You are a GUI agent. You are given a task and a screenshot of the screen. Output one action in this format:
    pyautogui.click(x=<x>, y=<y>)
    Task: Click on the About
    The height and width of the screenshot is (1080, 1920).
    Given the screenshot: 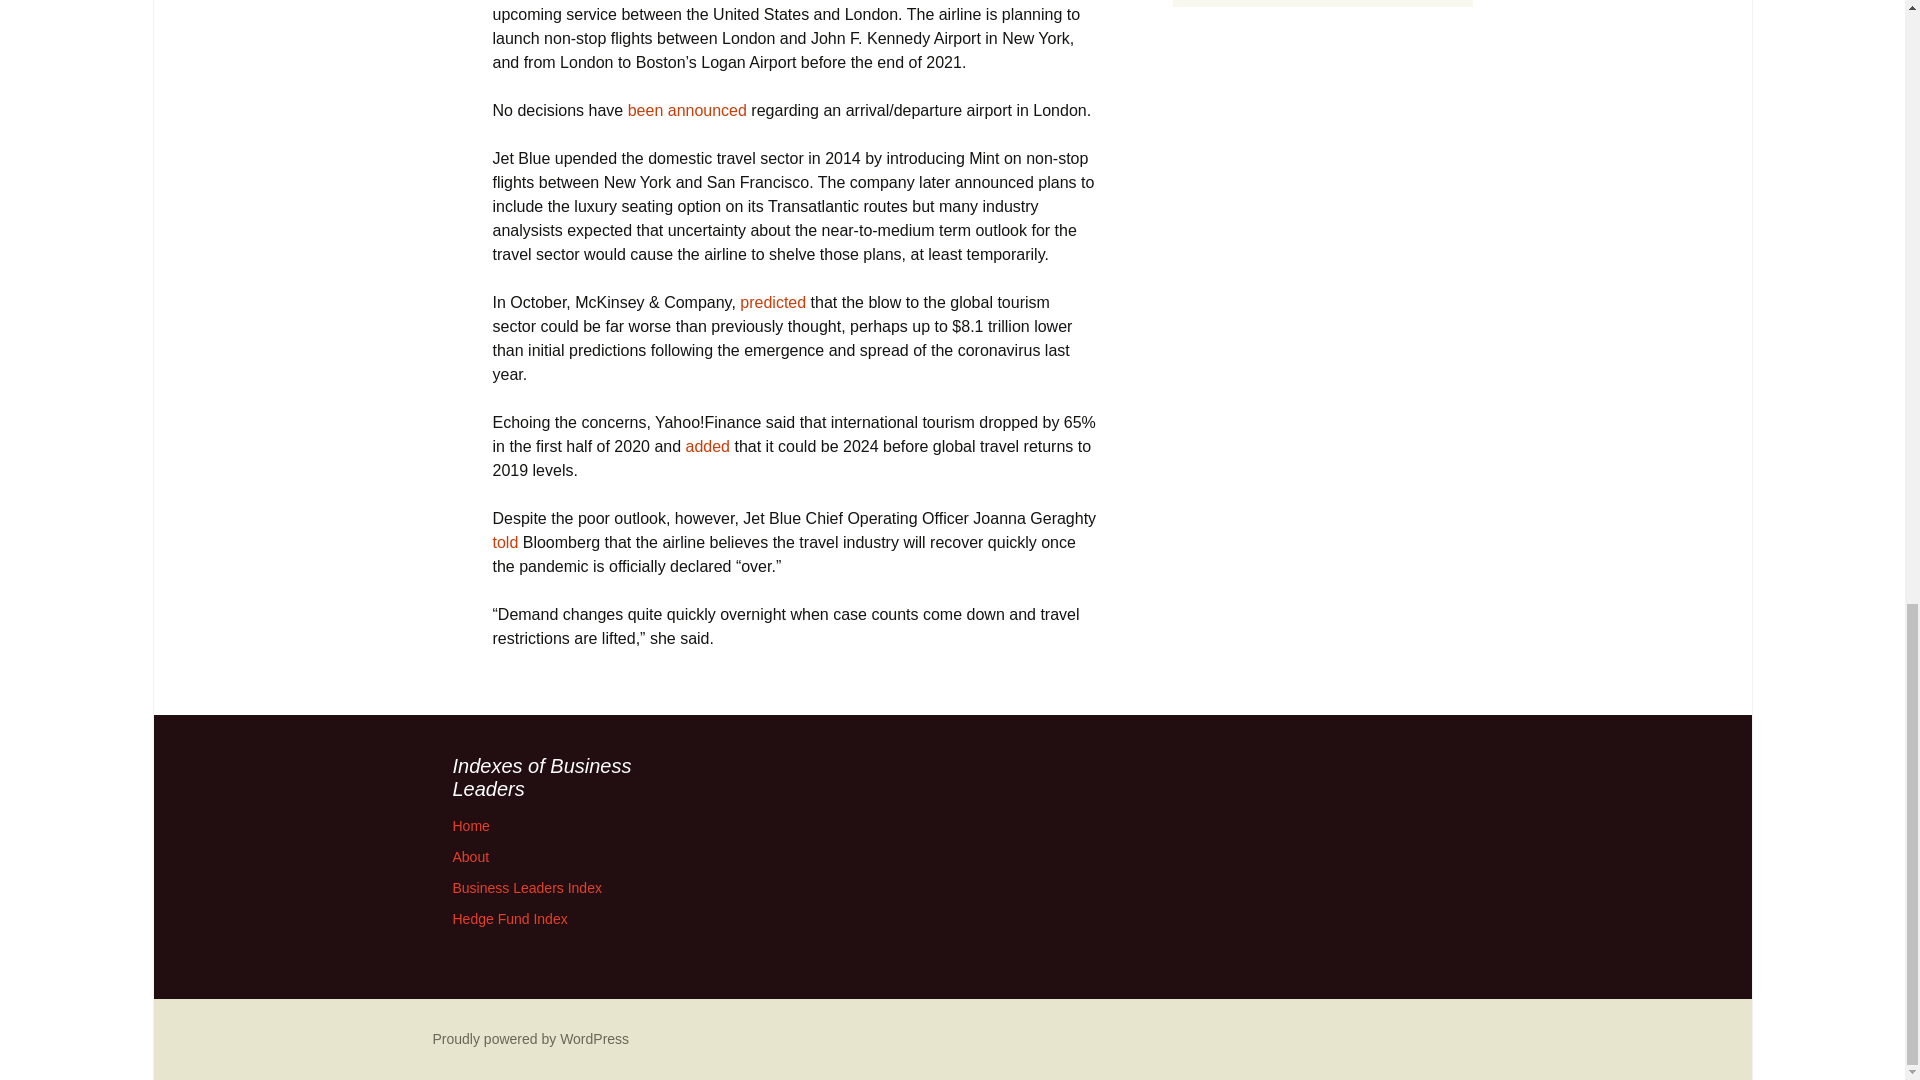 What is the action you would take?
    pyautogui.click(x=470, y=856)
    